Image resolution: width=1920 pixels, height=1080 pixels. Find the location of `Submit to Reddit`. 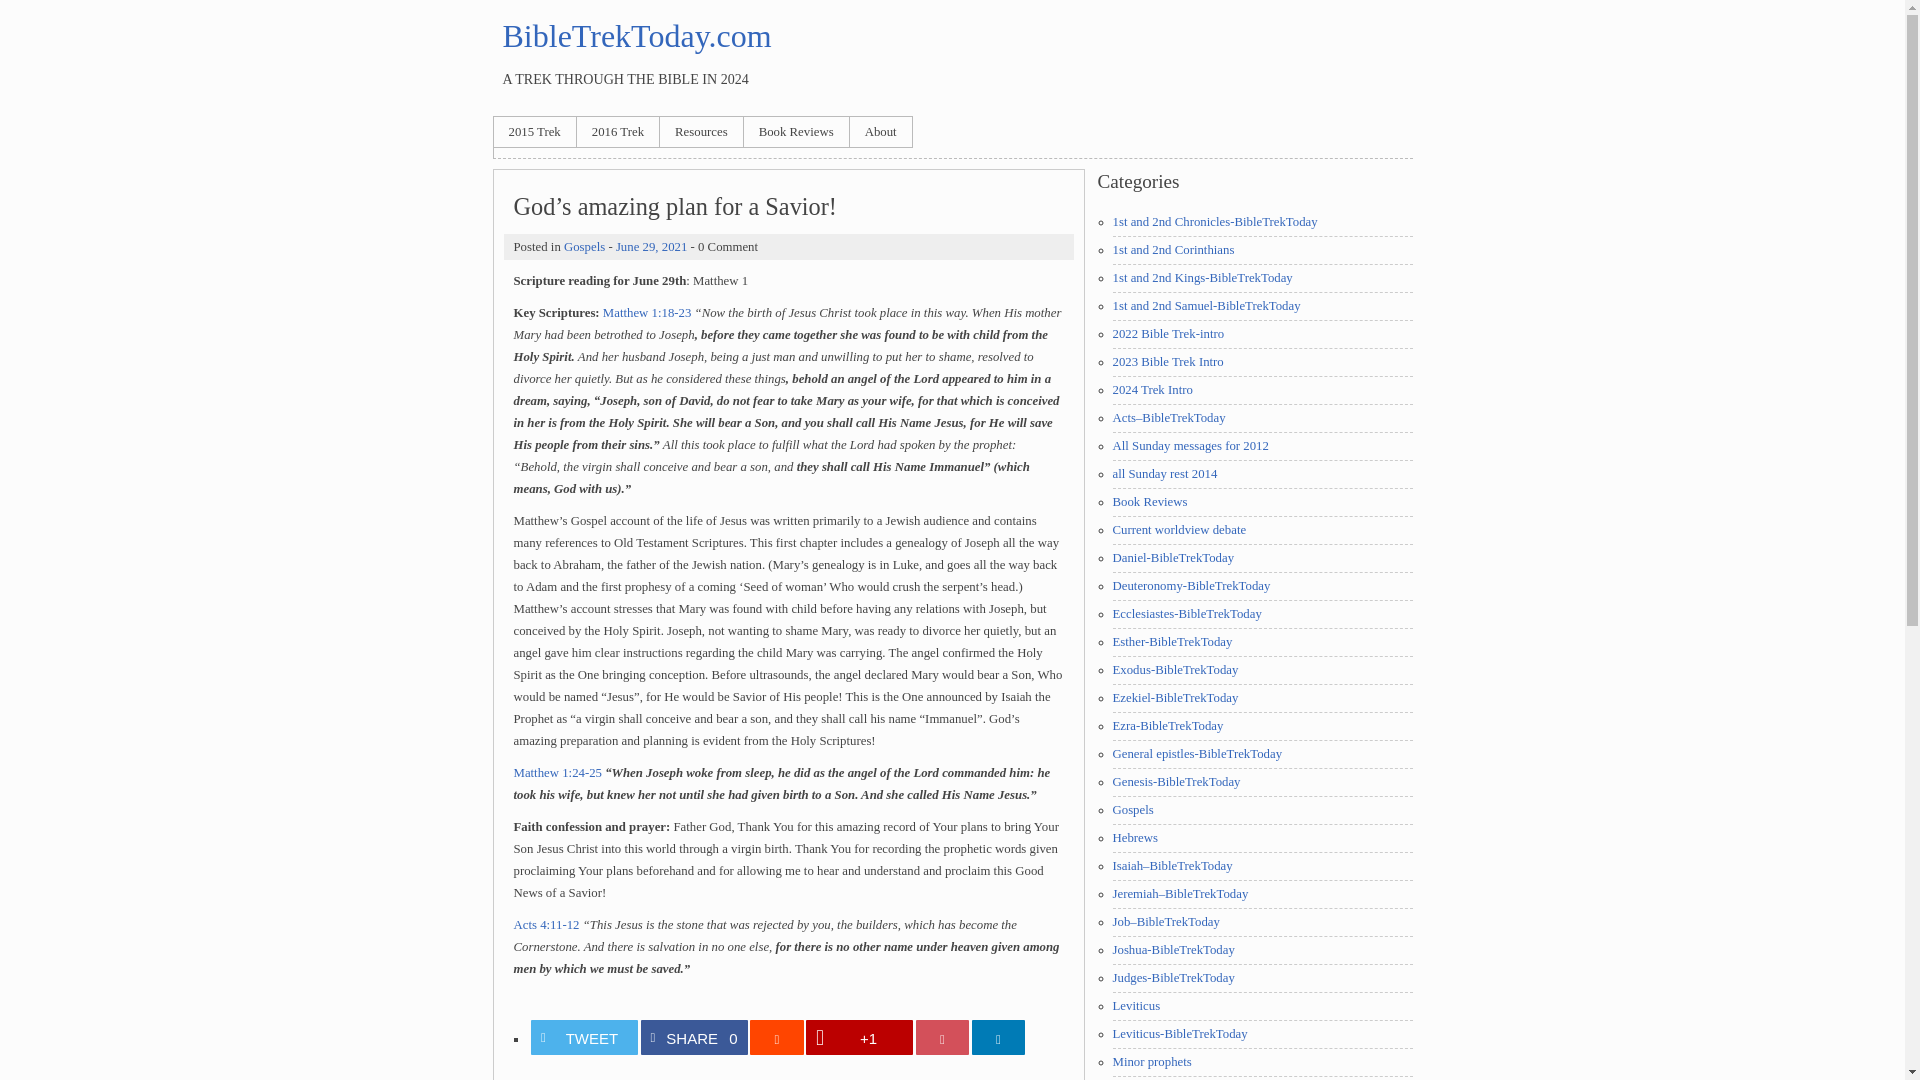

Submit to Reddit is located at coordinates (1148, 501).